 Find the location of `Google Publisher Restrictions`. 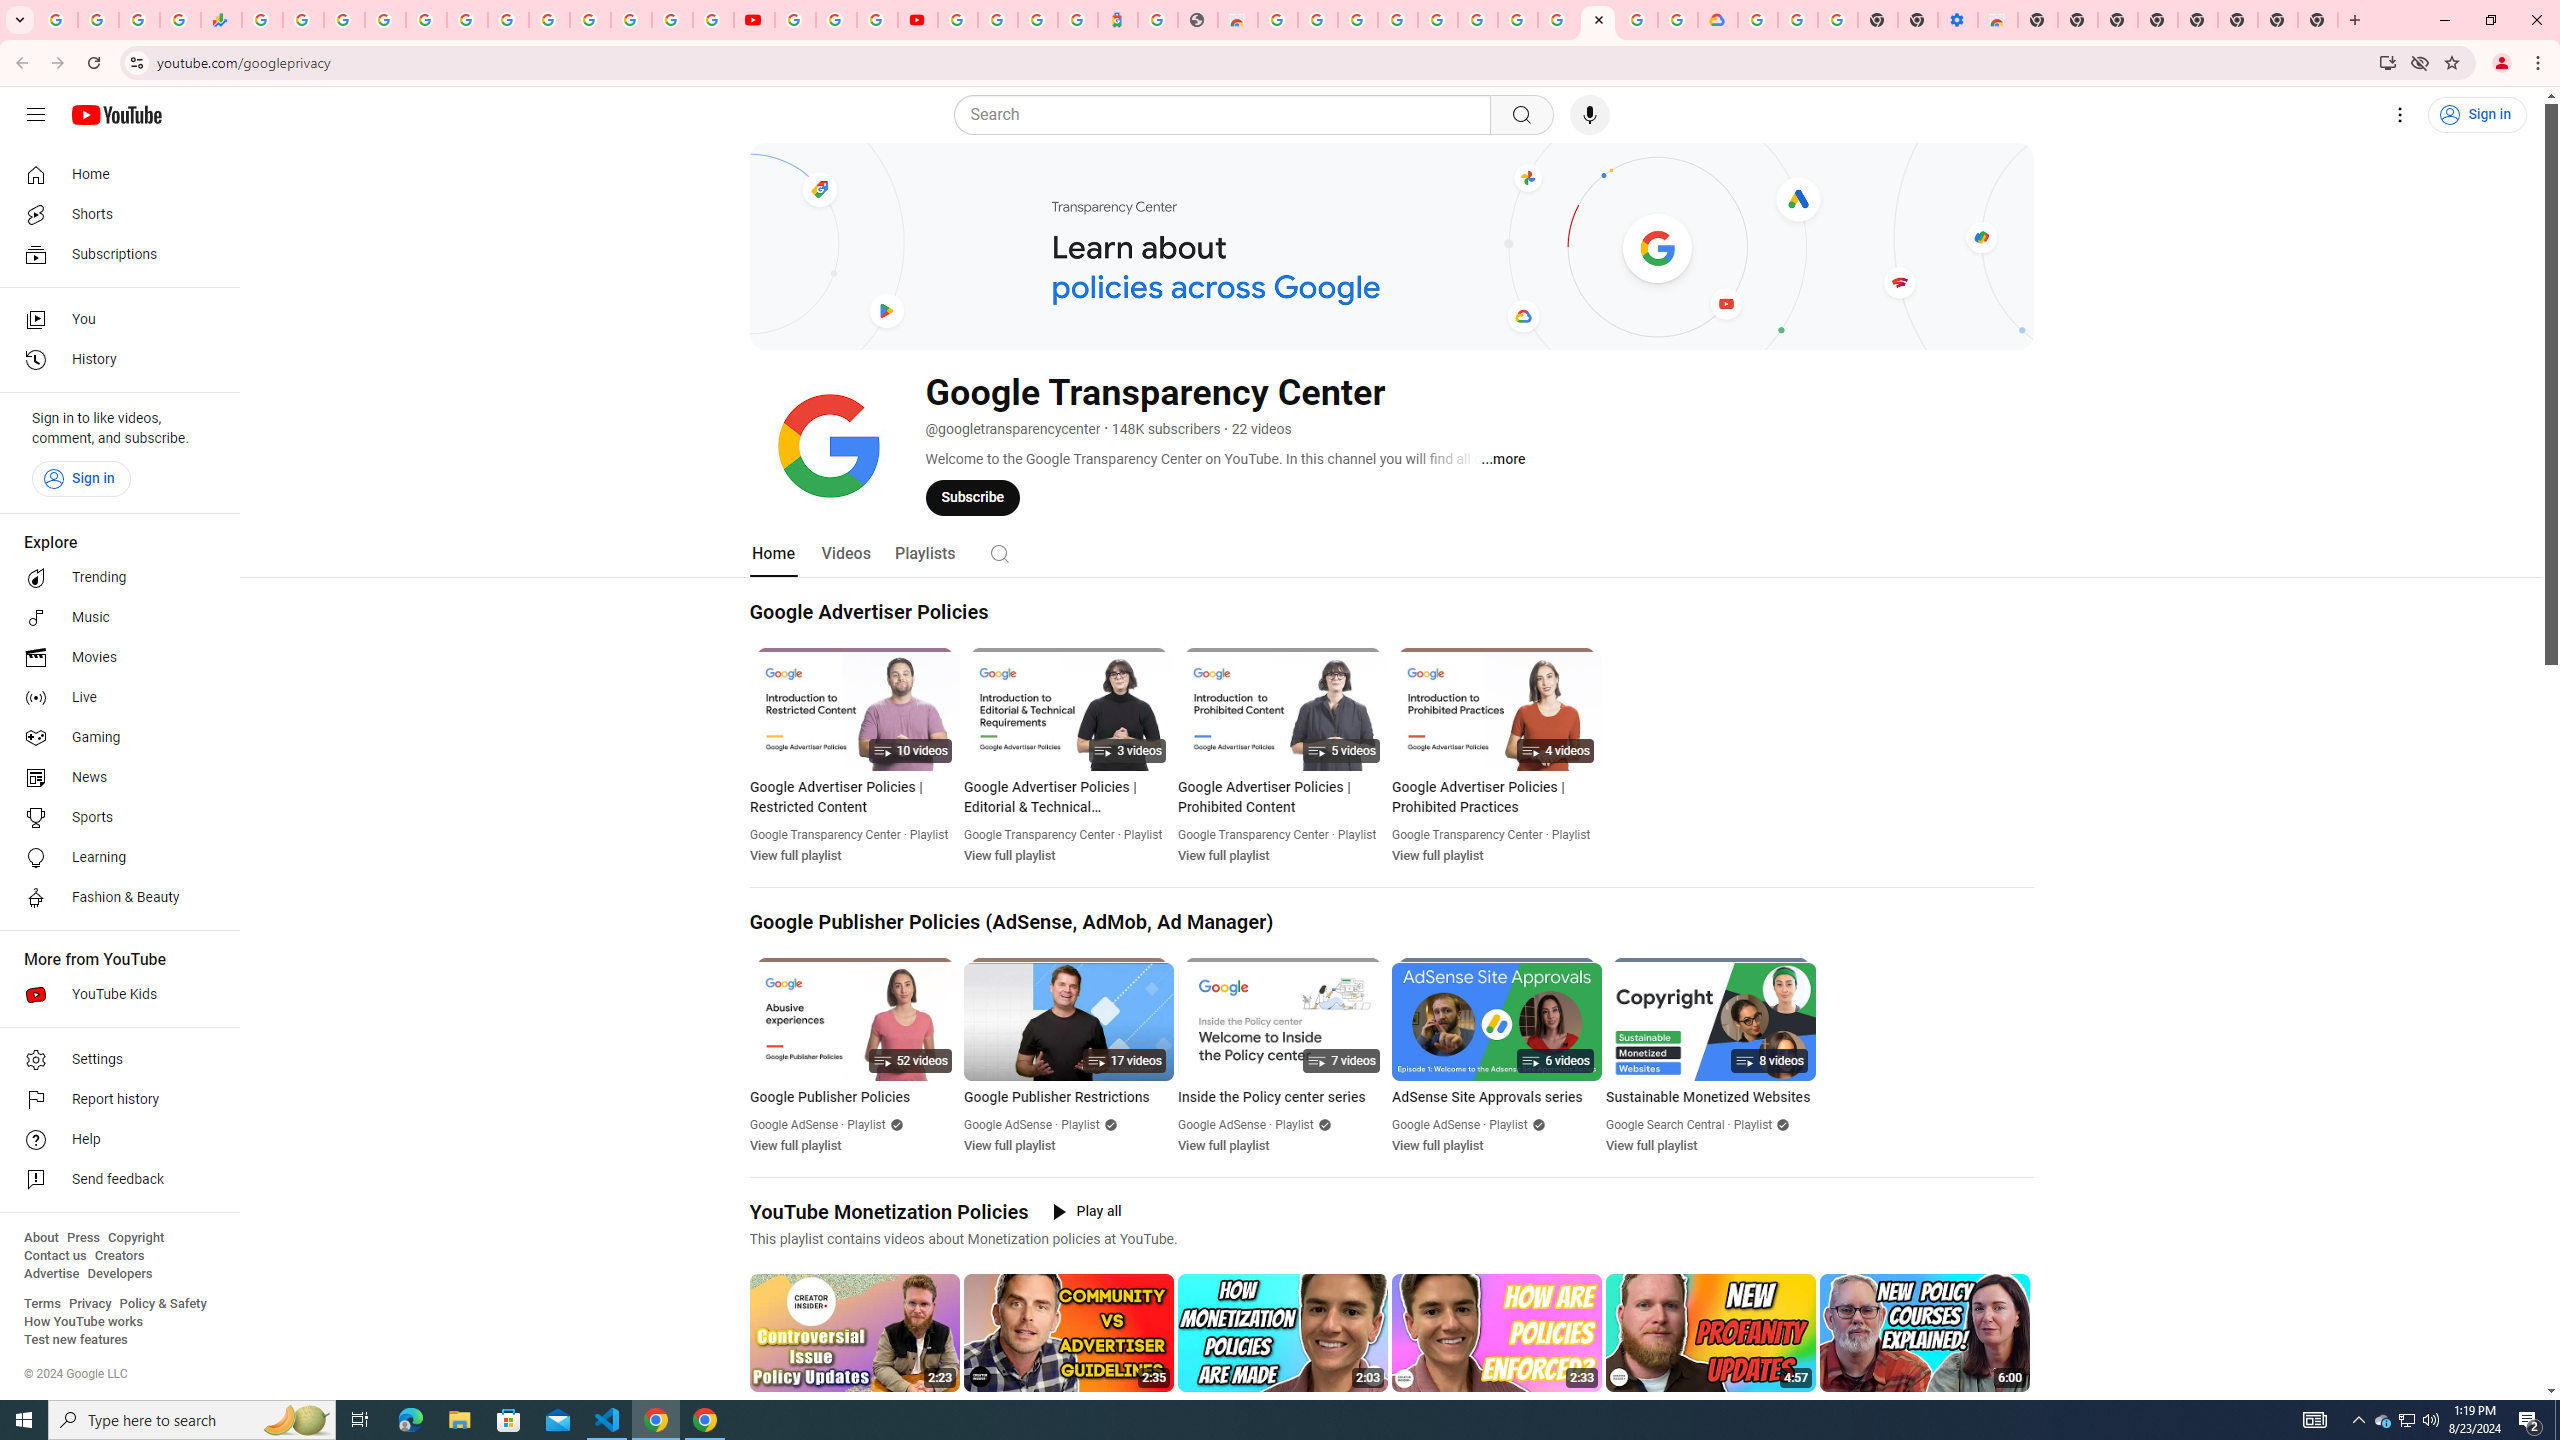

Google Publisher Restrictions is located at coordinates (1068, 1098).